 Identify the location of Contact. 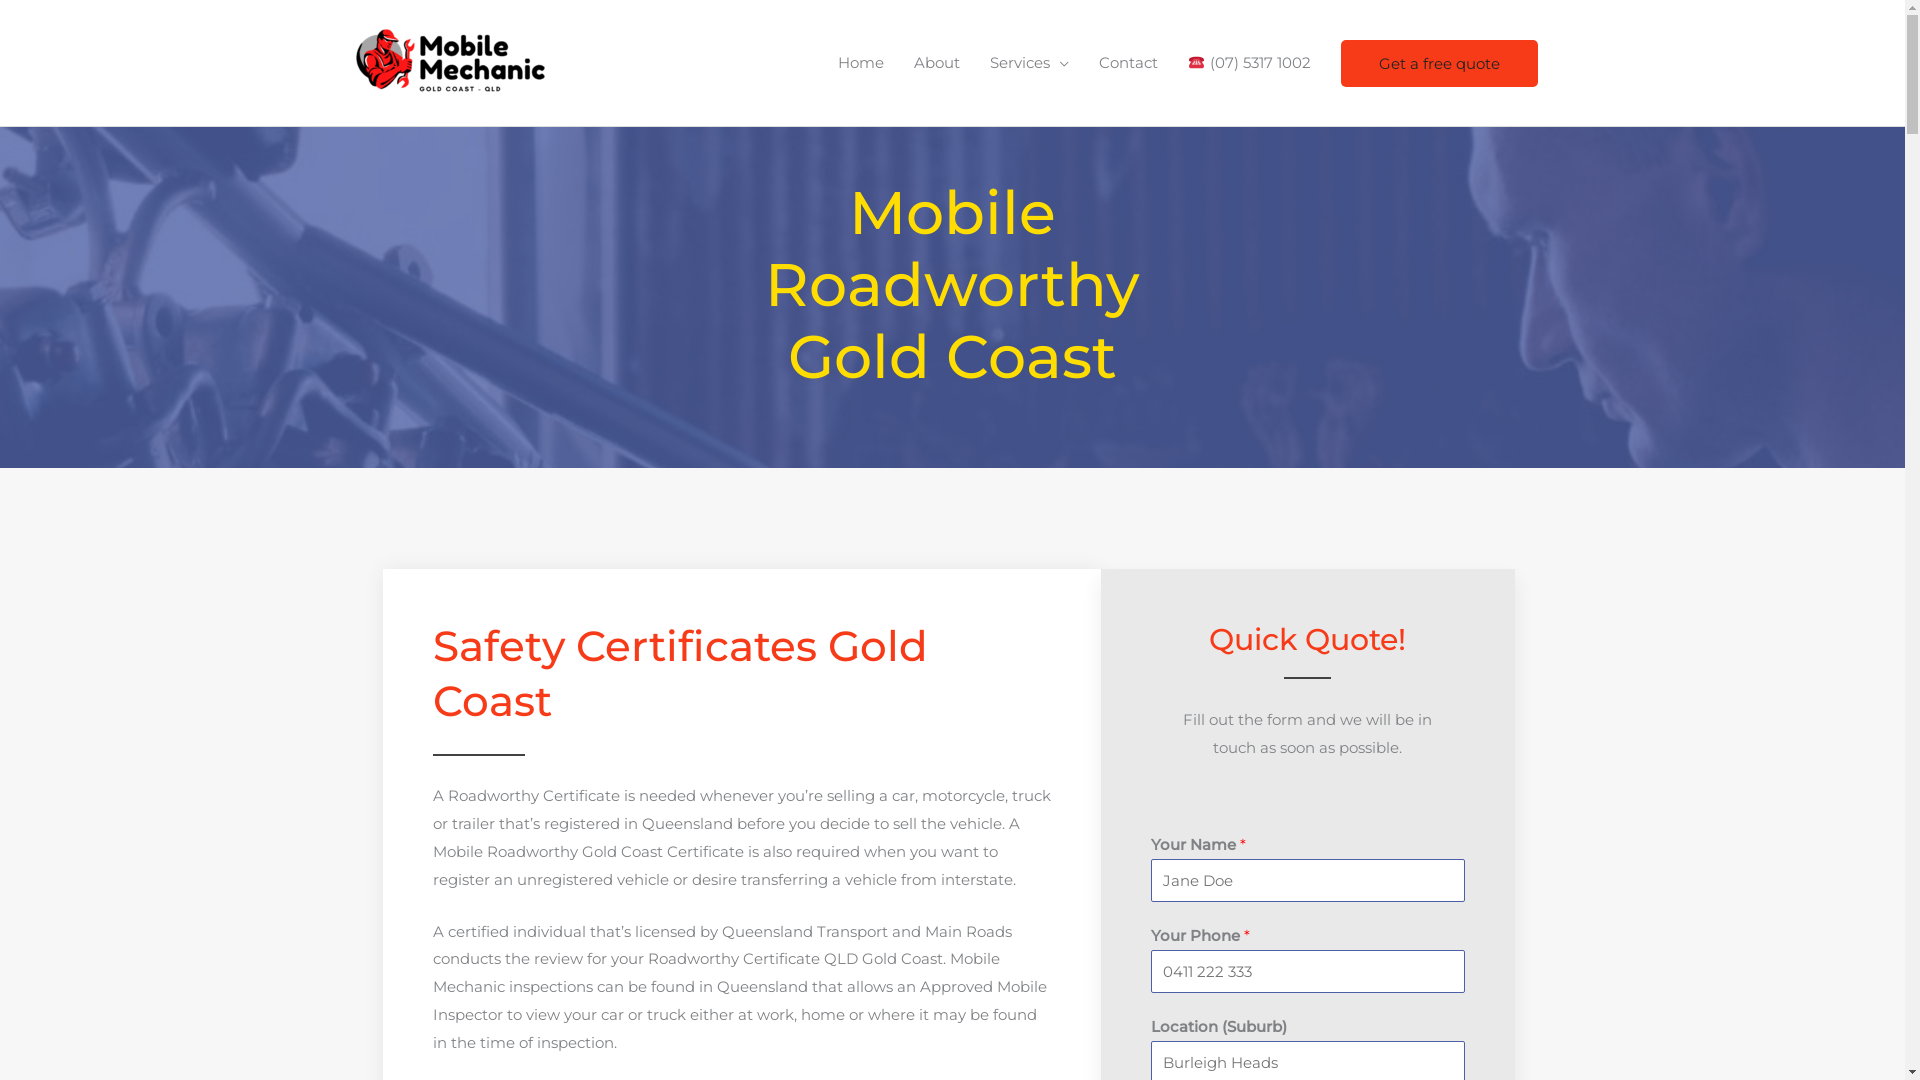
(1128, 63).